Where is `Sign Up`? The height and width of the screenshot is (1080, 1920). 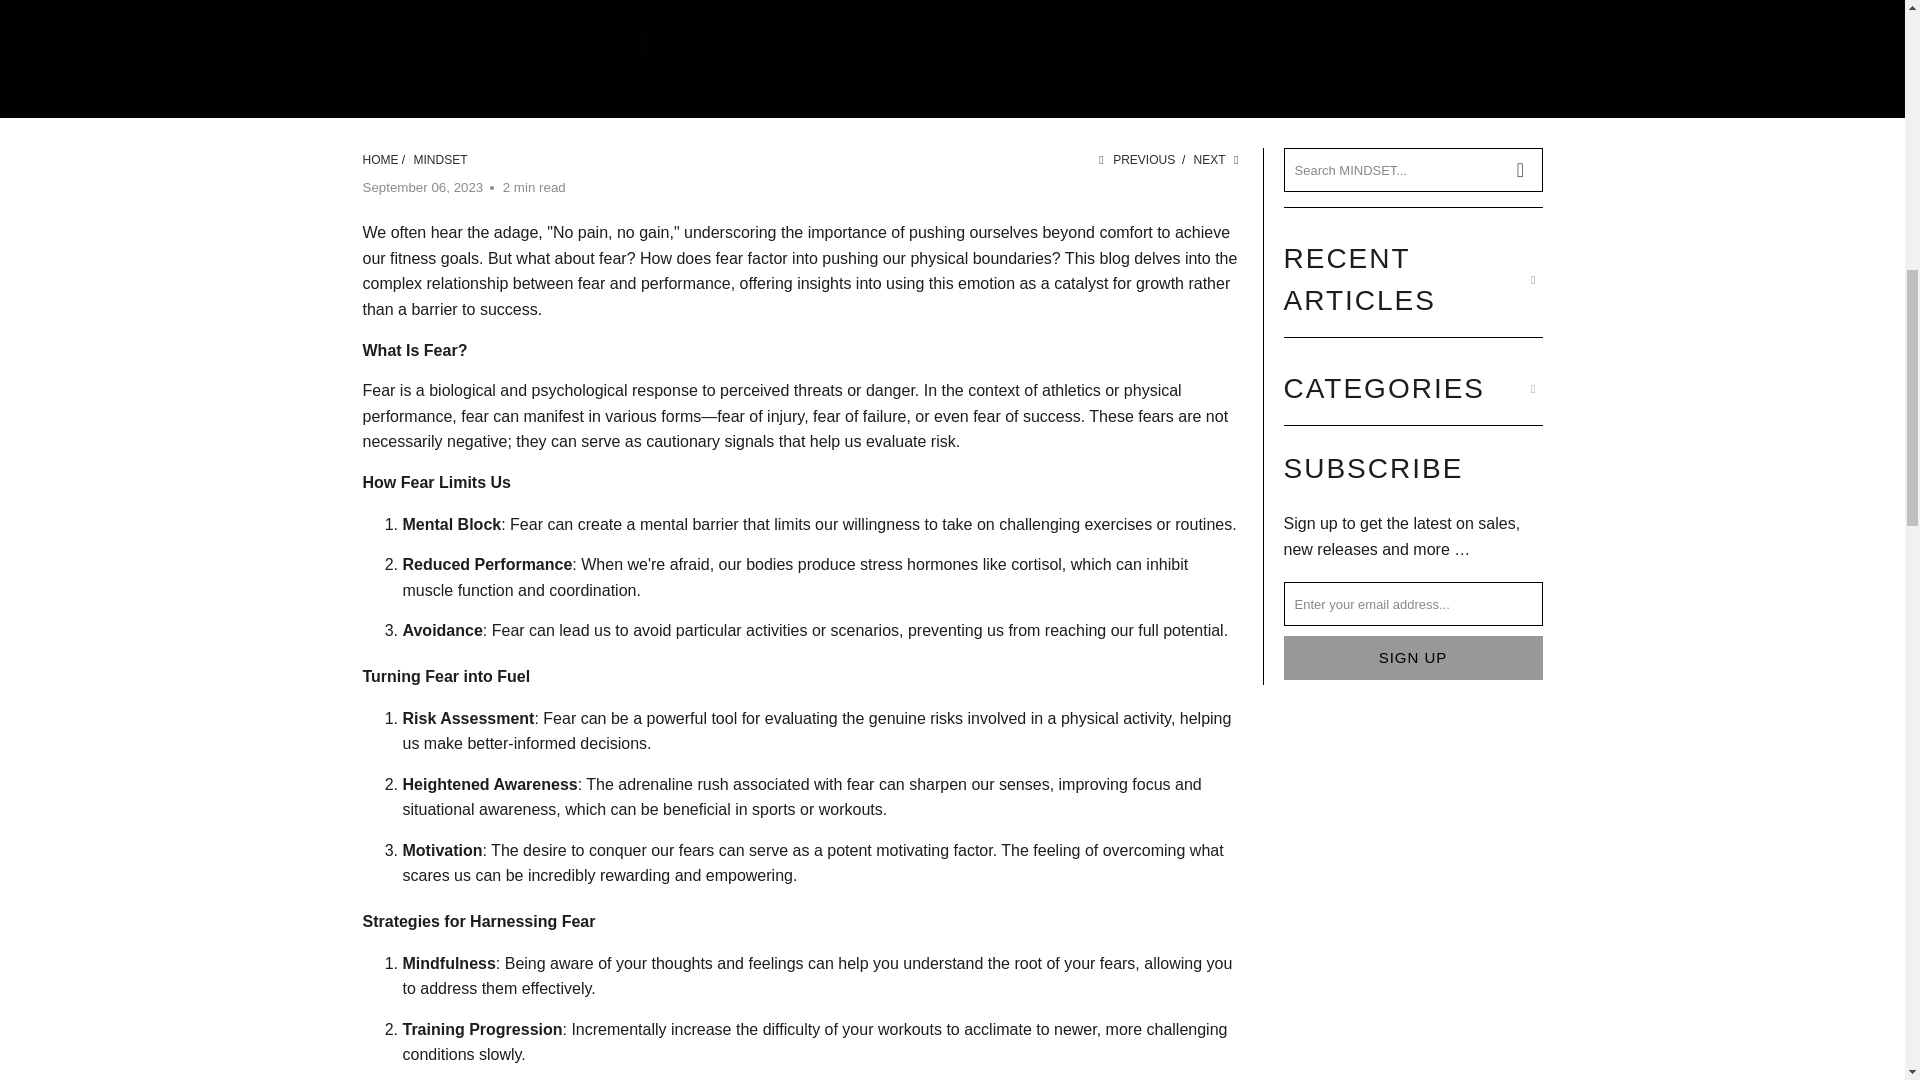 Sign Up is located at coordinates (1414, 658).